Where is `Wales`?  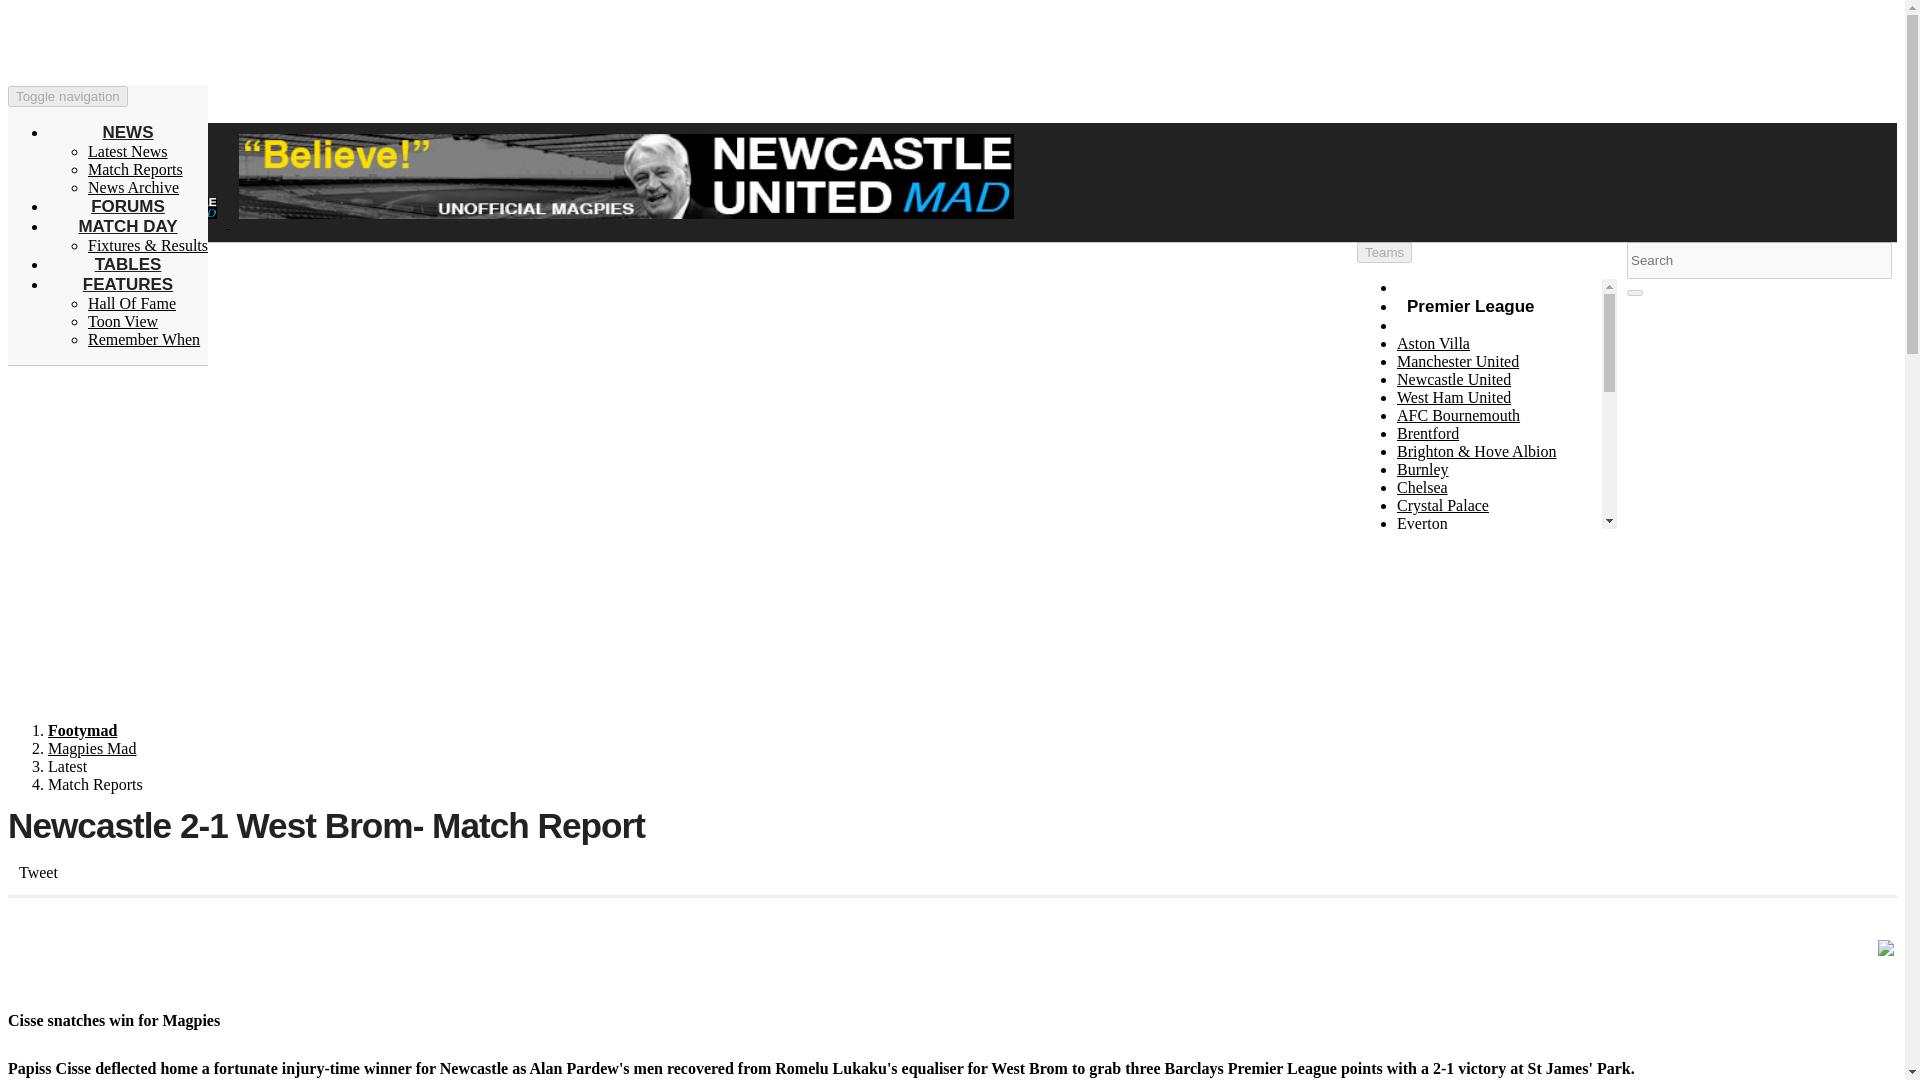
Wales is located at coordinates (1416, 831).